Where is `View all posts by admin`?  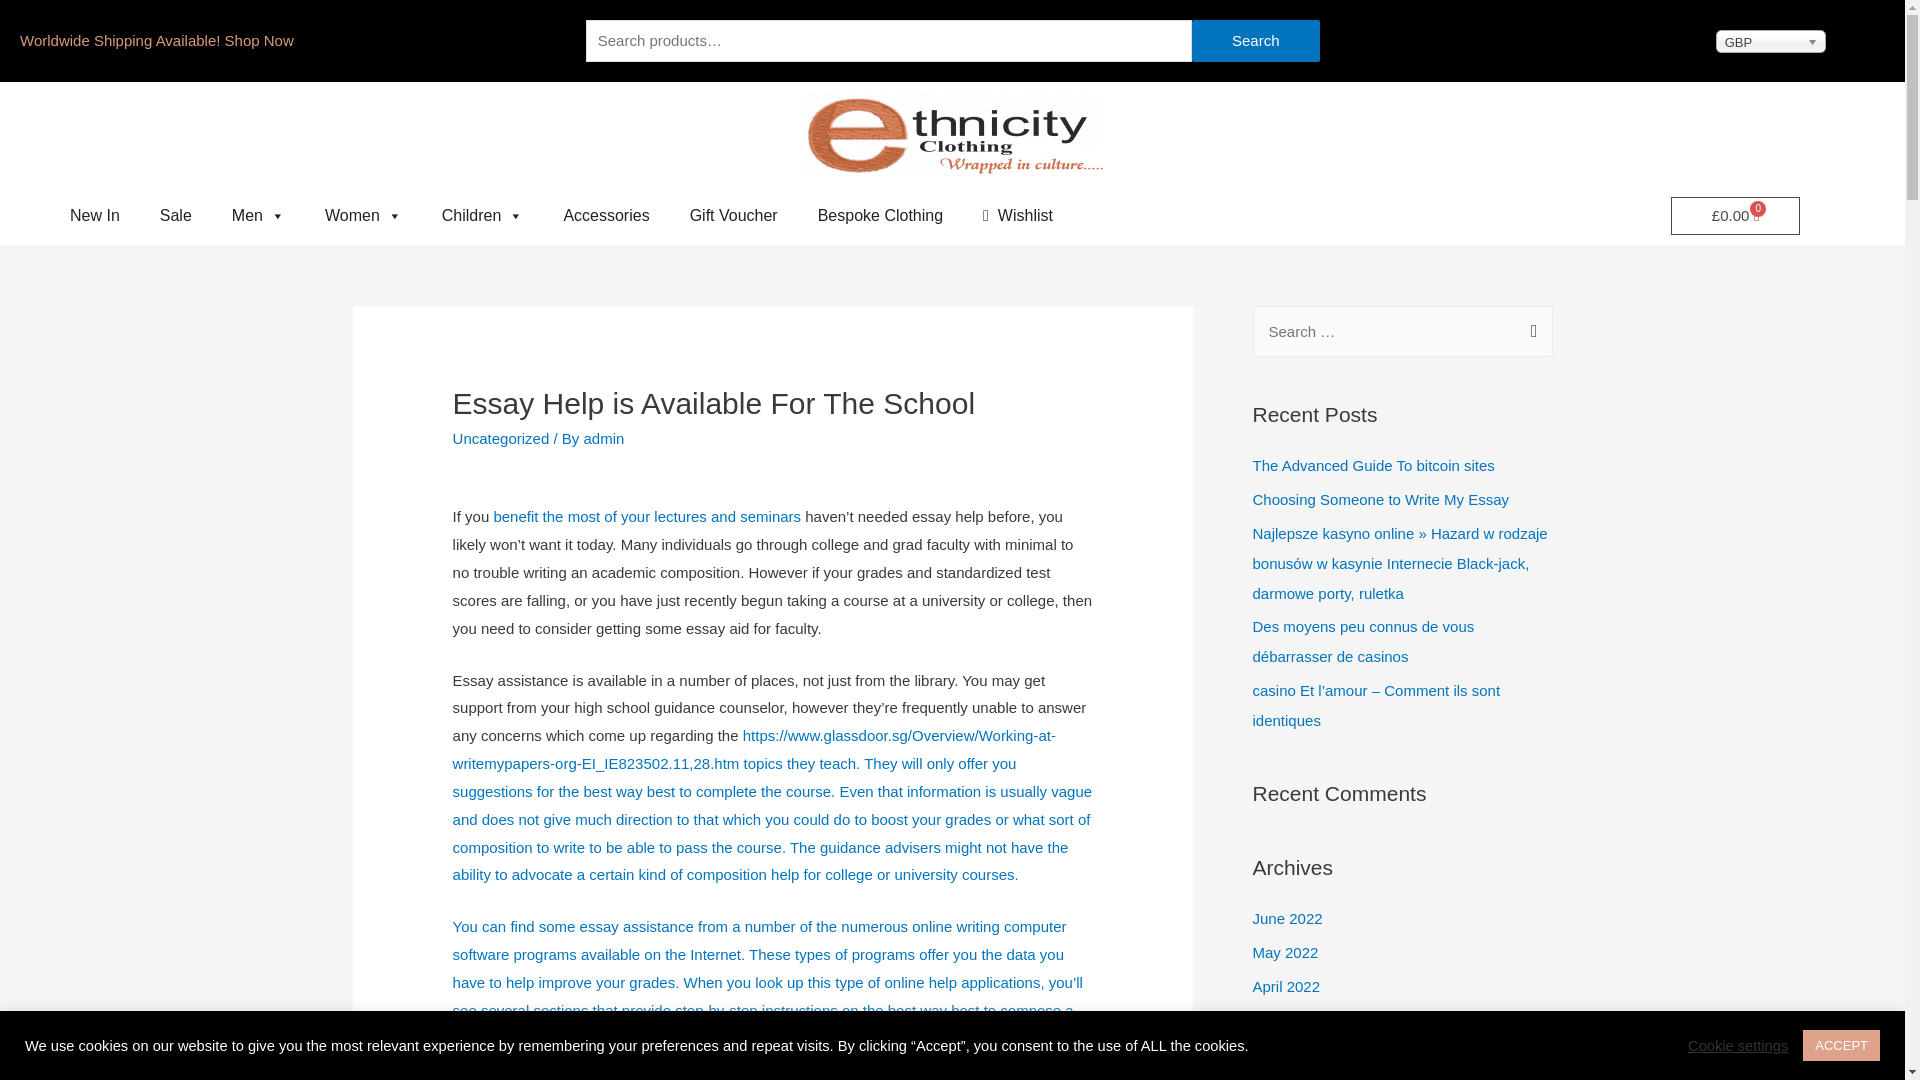 View all posts by admin is located at coordinates (604, 438).